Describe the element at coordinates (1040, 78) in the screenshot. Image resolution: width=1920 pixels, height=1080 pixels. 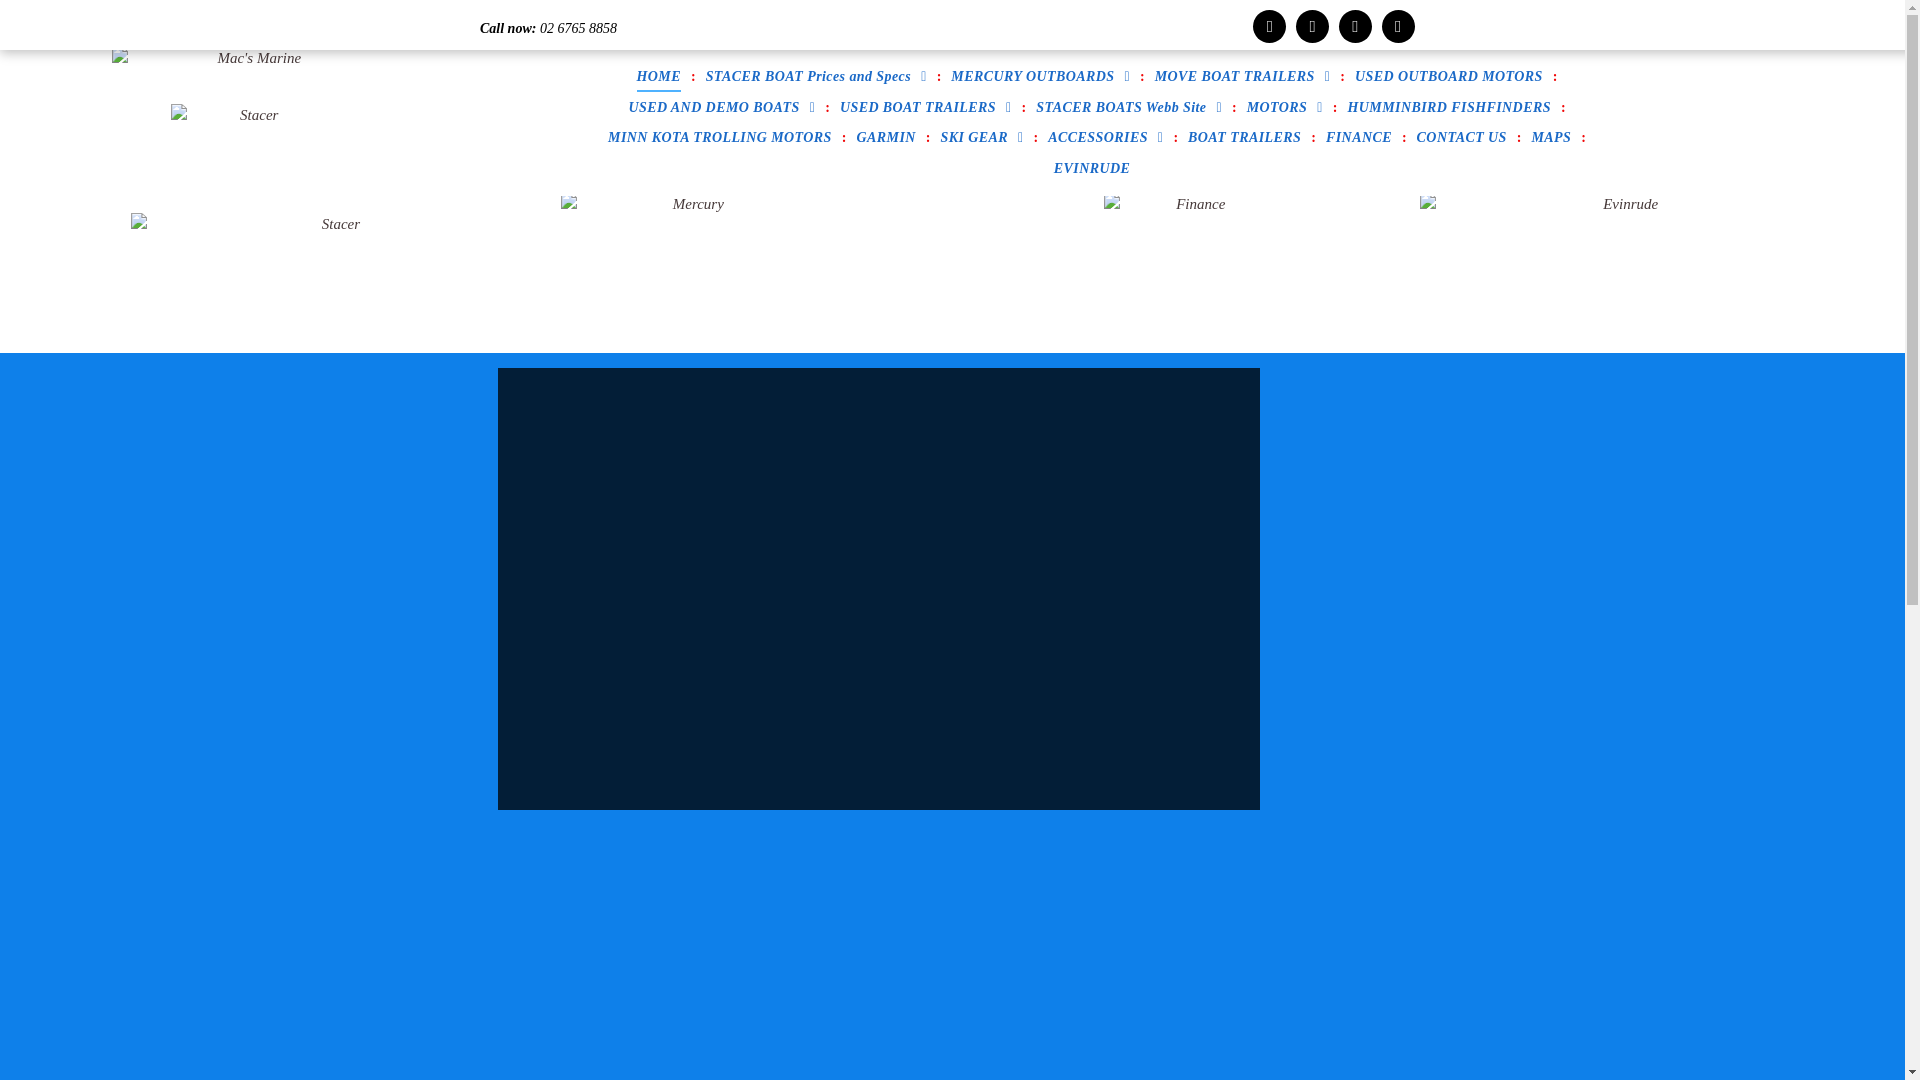
I see `MERCURY OUTBOARDS` at that location.